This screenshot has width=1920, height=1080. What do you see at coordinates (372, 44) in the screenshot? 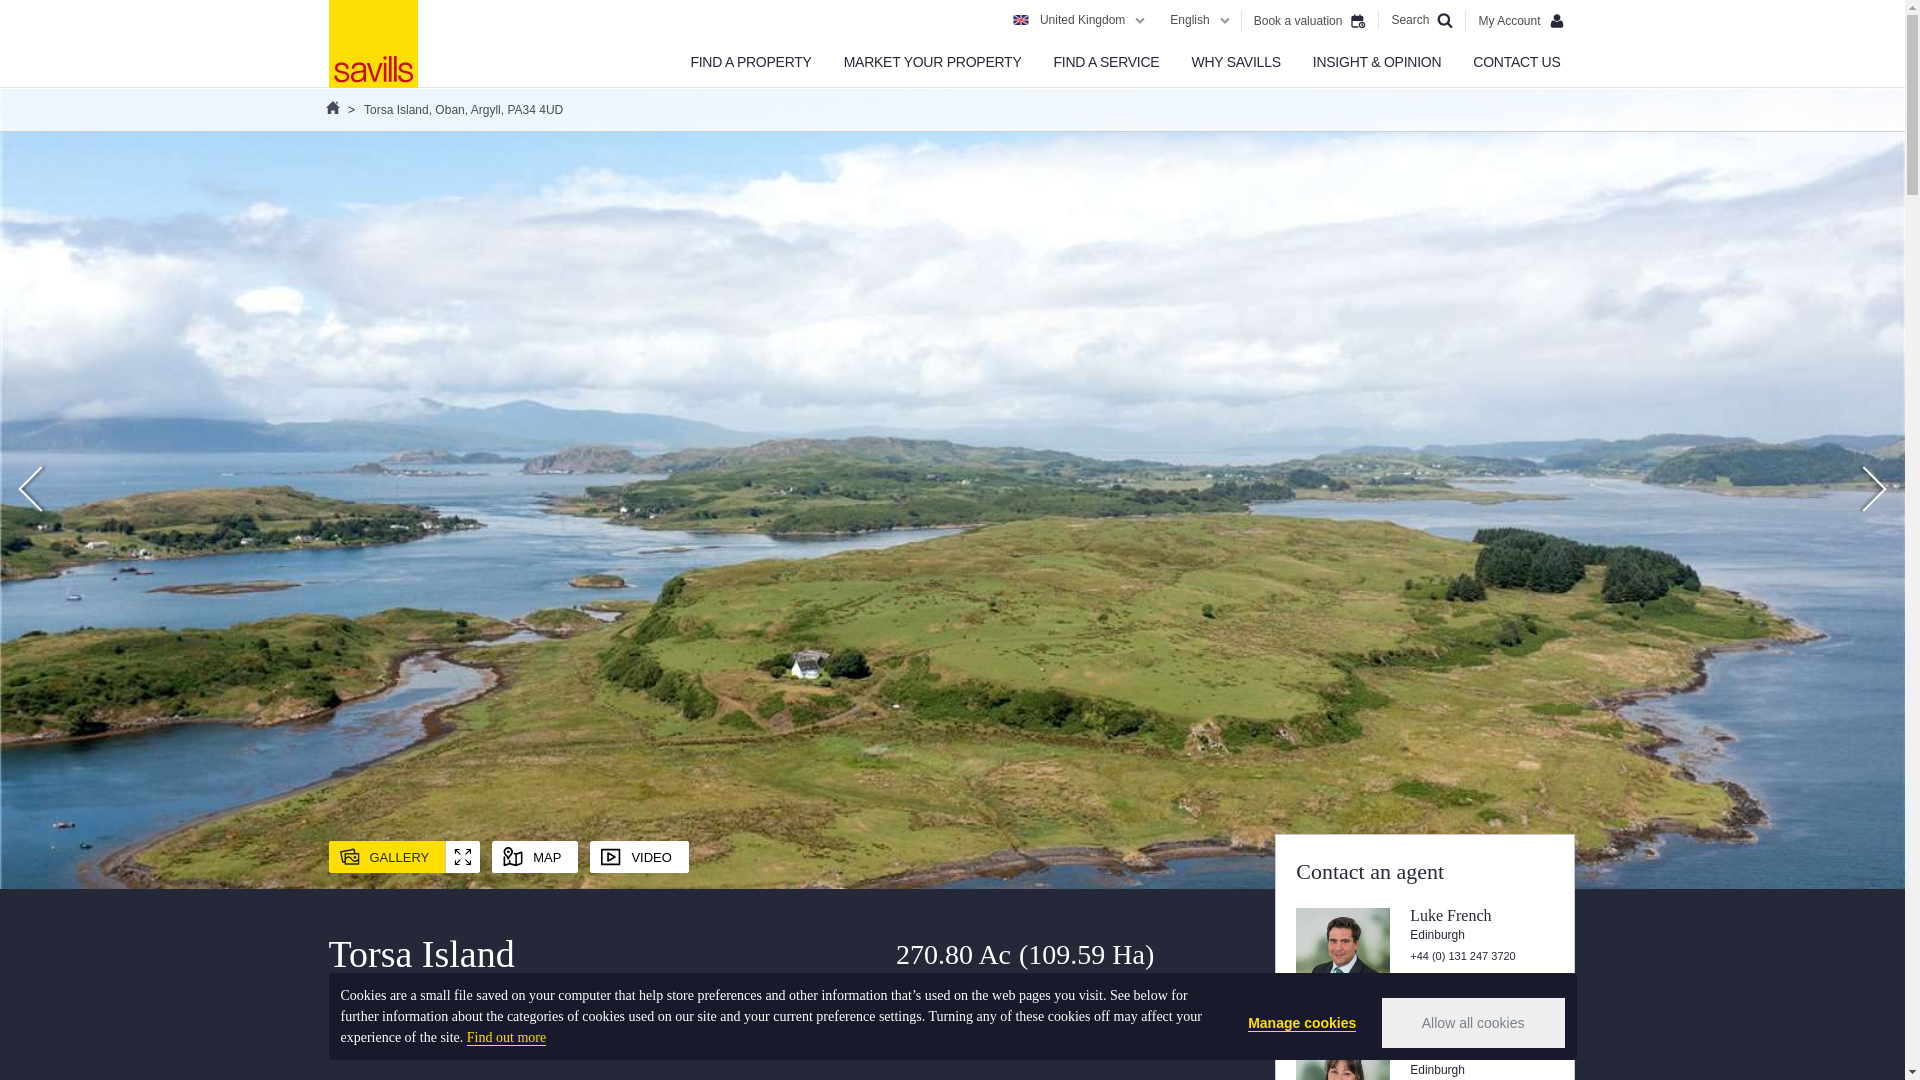
I see `Go to homepage` at bounding box center [372, 44].